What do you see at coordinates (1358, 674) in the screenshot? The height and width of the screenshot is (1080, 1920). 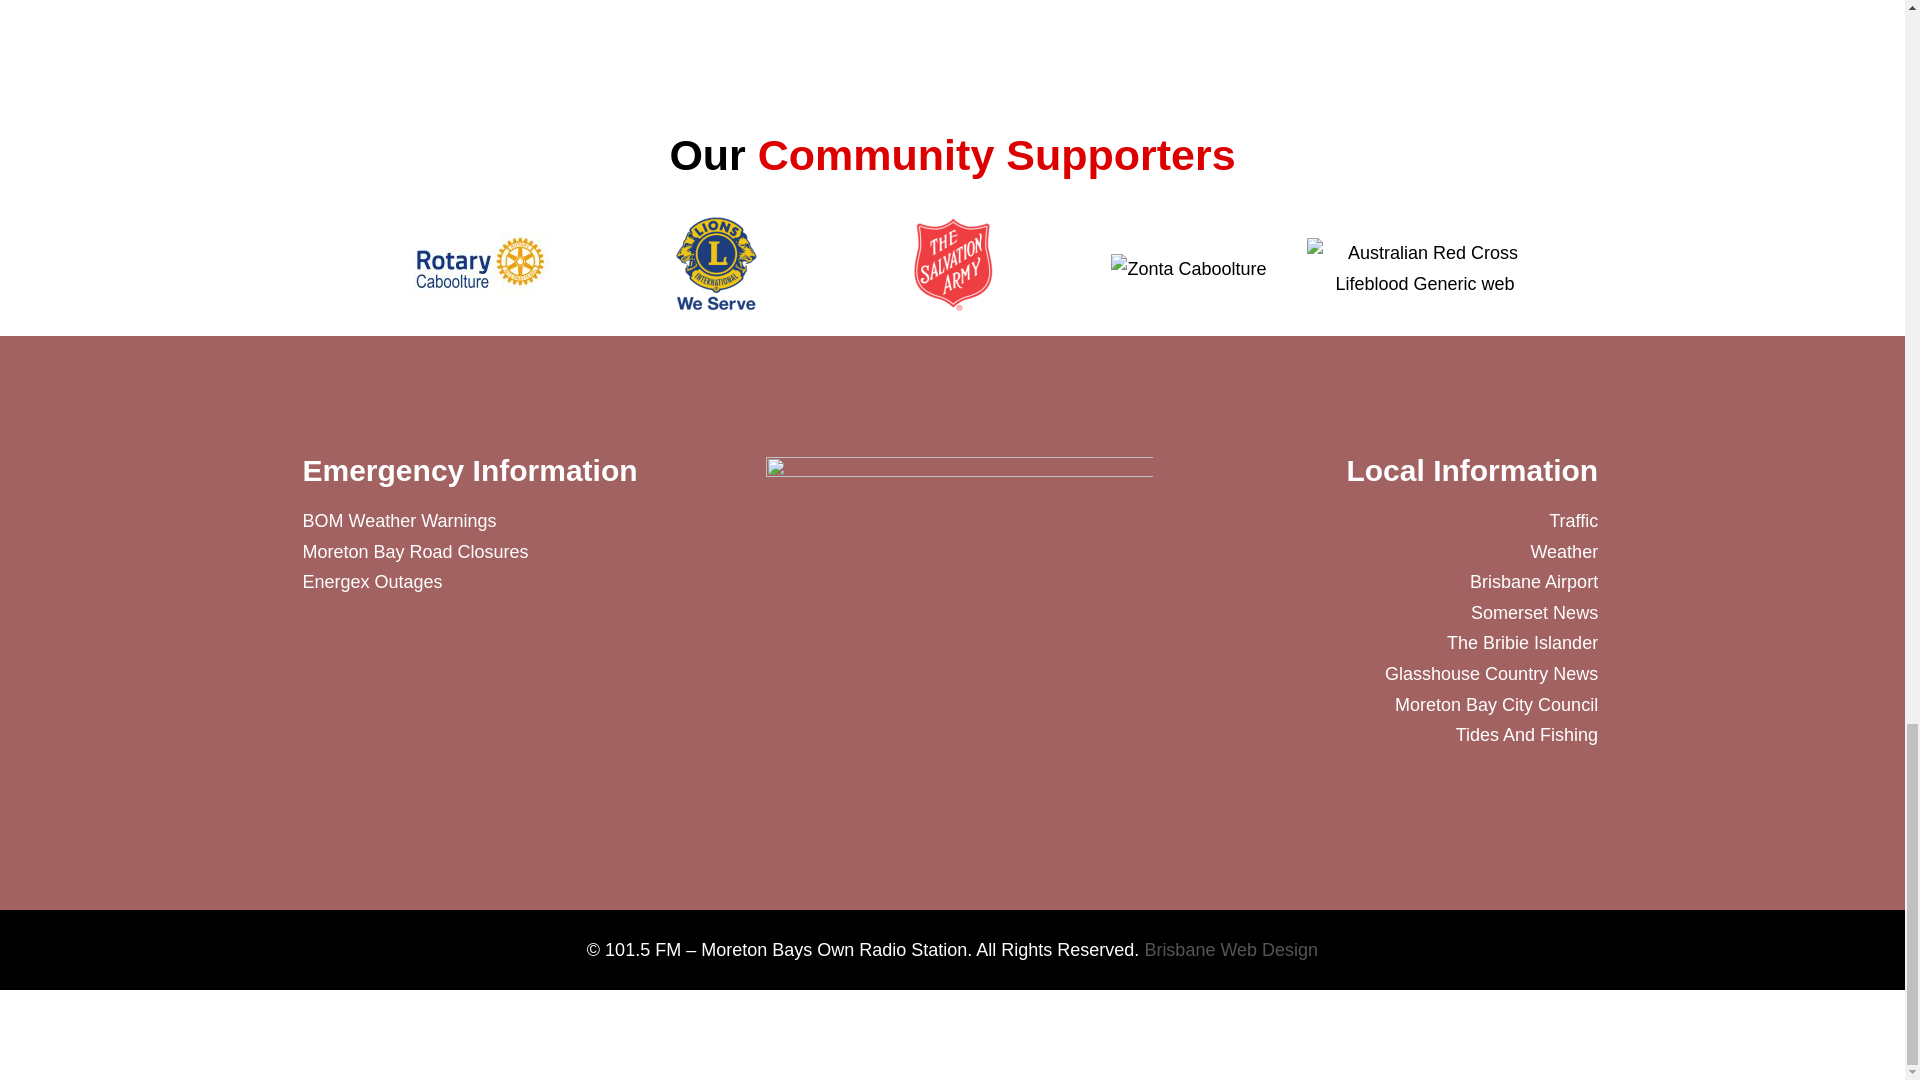 I see `Glasshouse Country News` at bounding box center [1358, 674].